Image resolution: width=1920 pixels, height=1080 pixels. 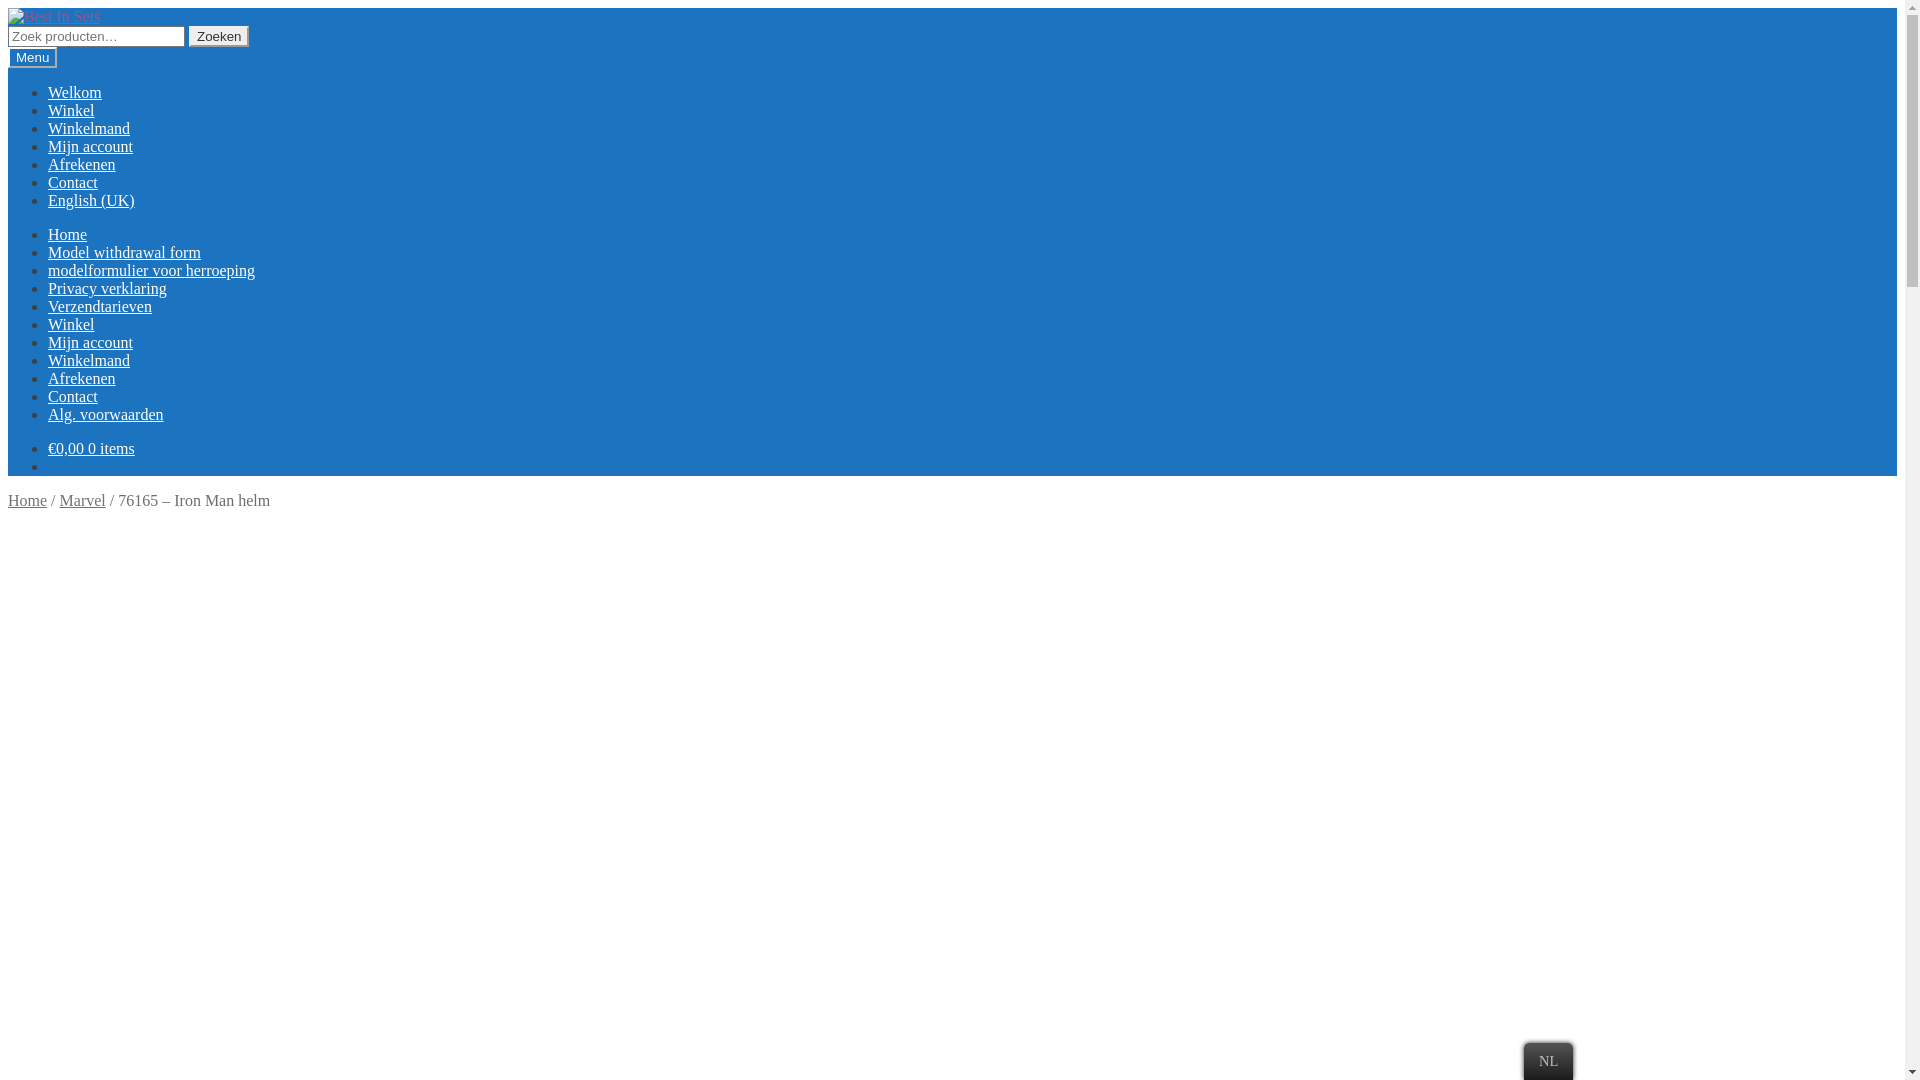 I want to click on Contact, so click(x=73, y=182).